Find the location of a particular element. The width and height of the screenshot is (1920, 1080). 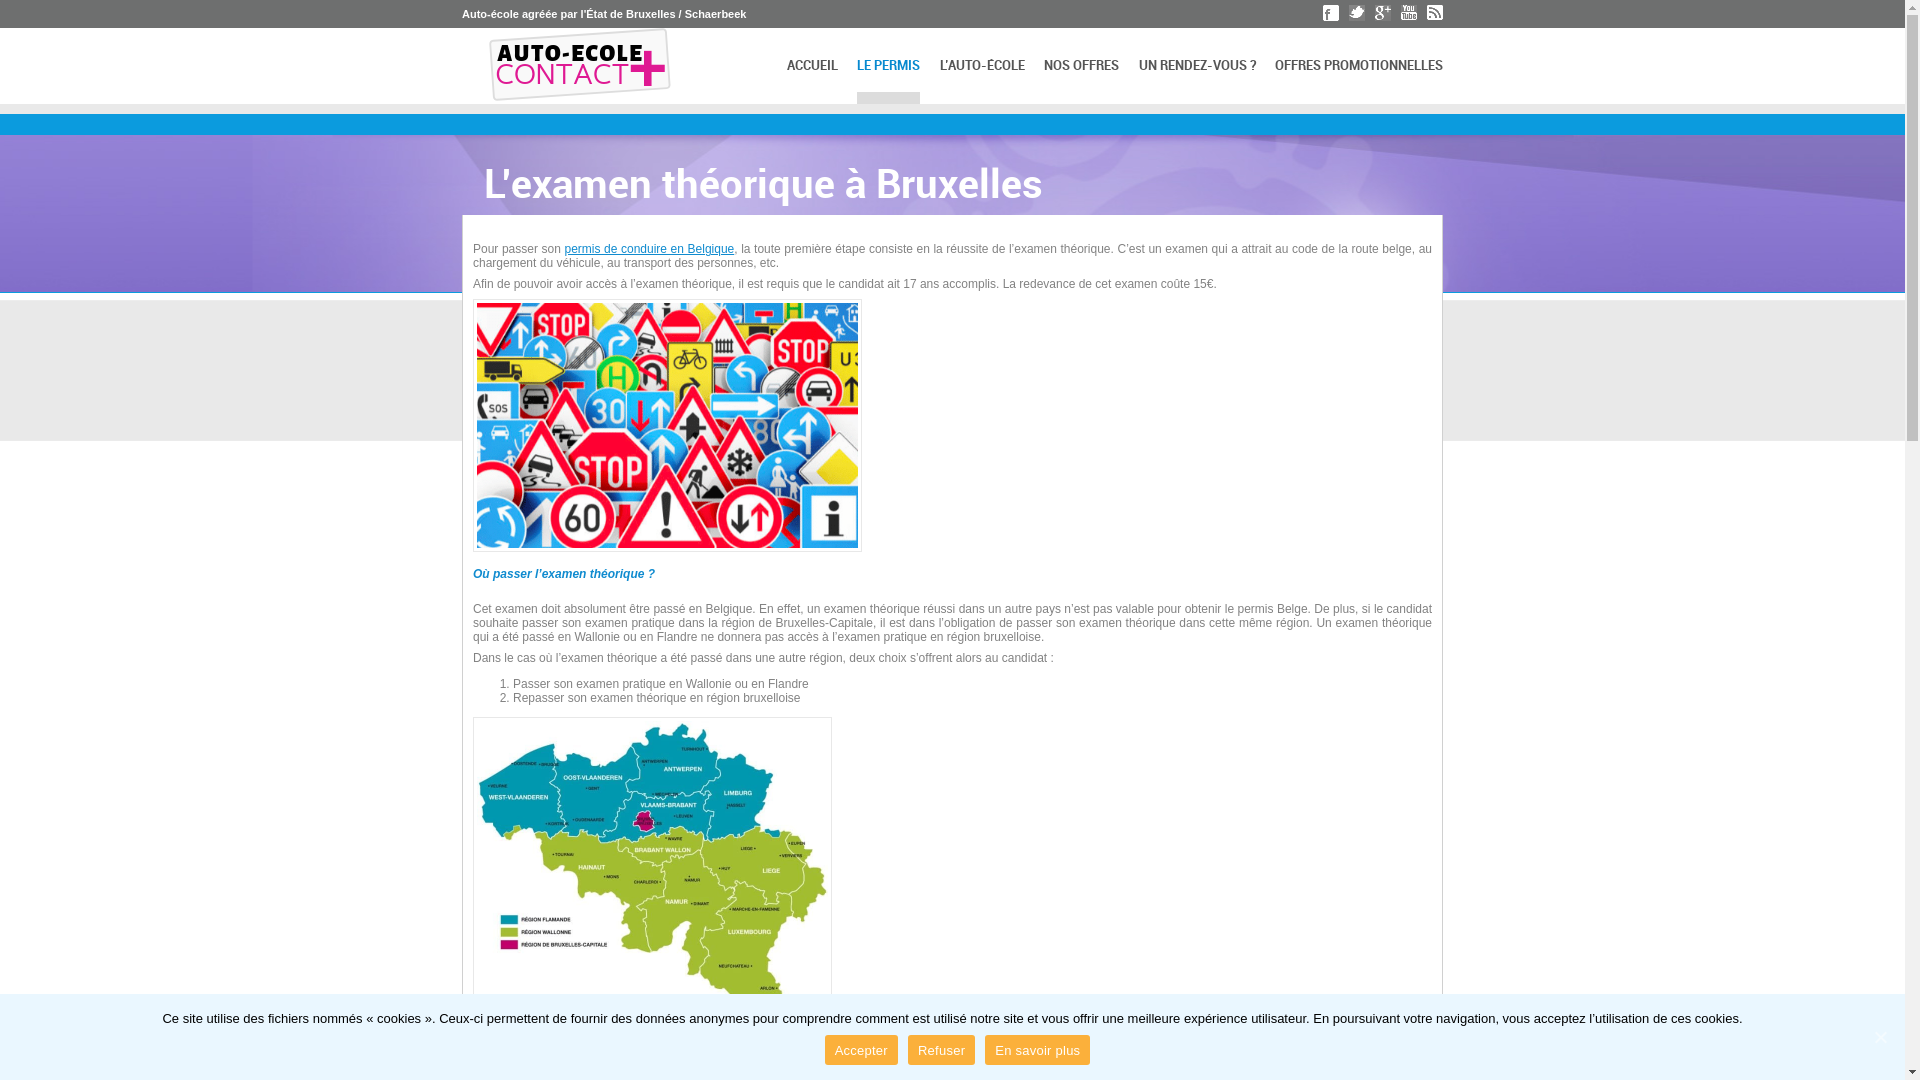

OFFRES PROMOTIONNELLES is located at coordinates (1359, 66).